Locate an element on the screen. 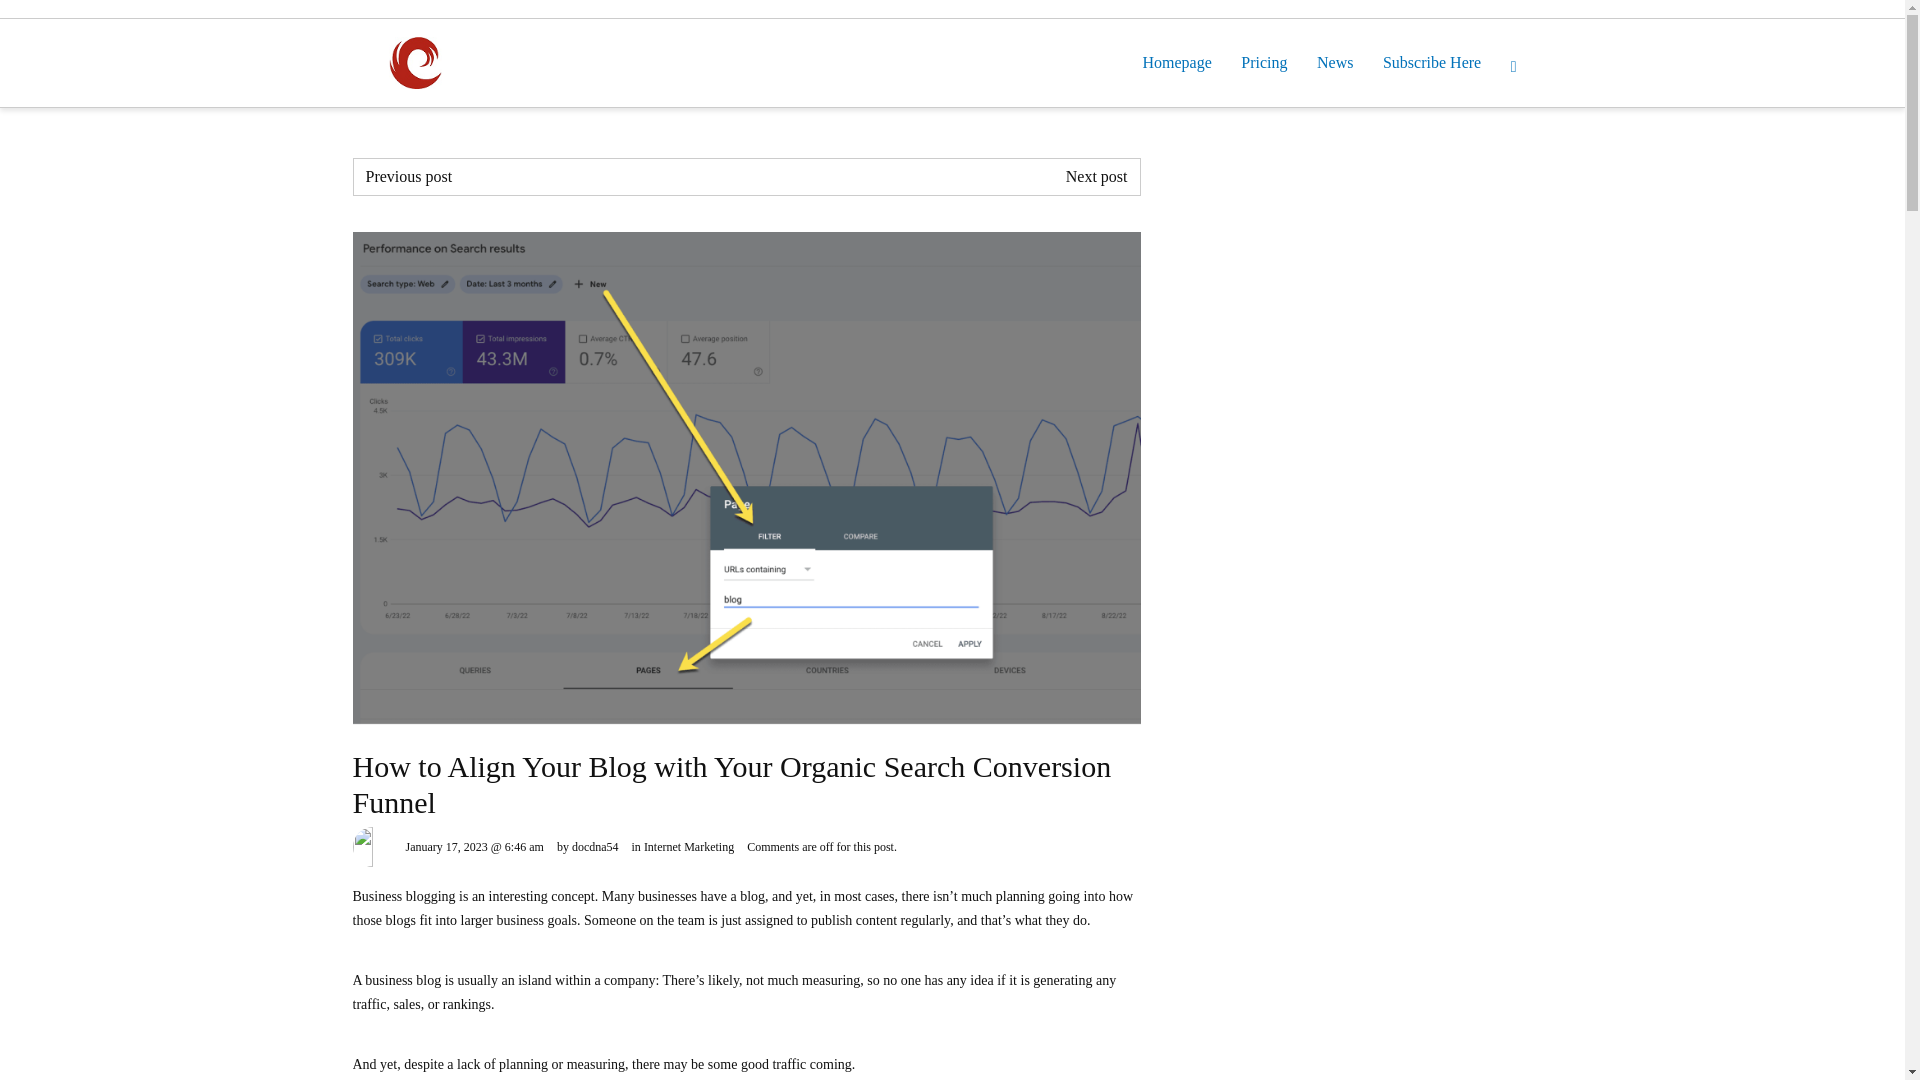 This screenshot has height=1080, width=1920. Previous post is located at coordinates (410, 176).